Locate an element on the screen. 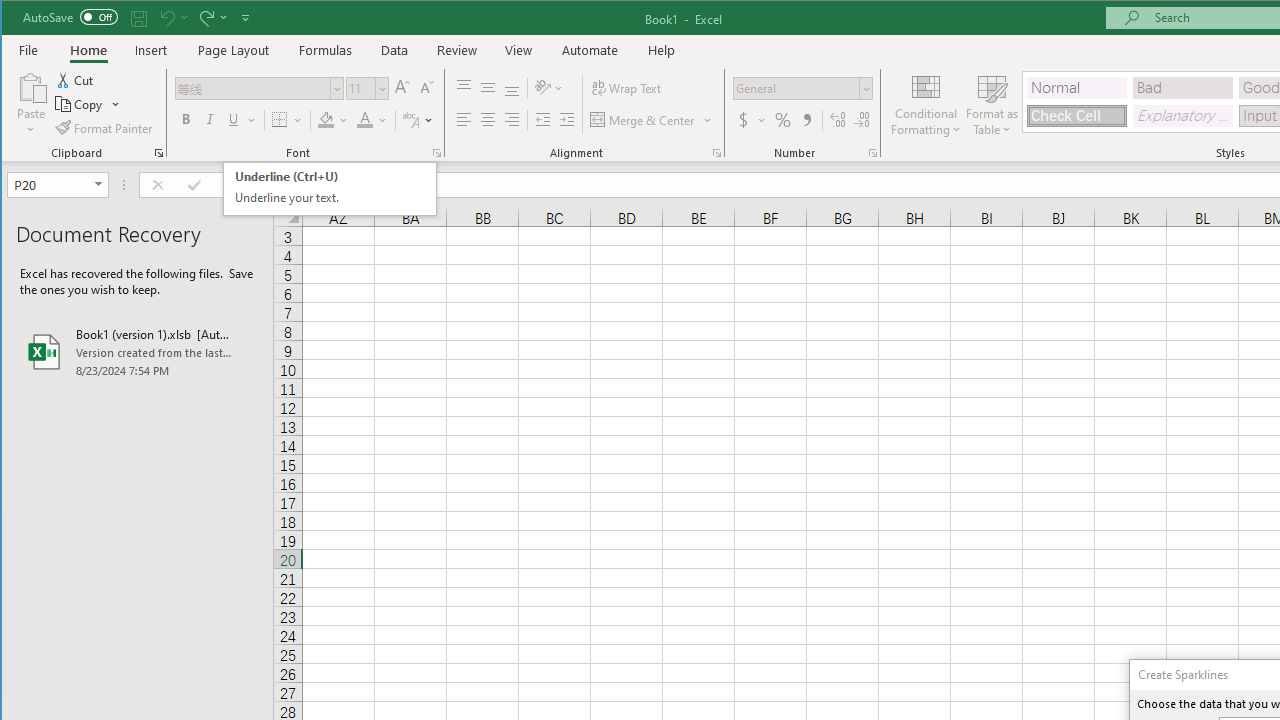 This screenshot has width=1280, height=720. Format Painter is located at coordinates (105, 128).